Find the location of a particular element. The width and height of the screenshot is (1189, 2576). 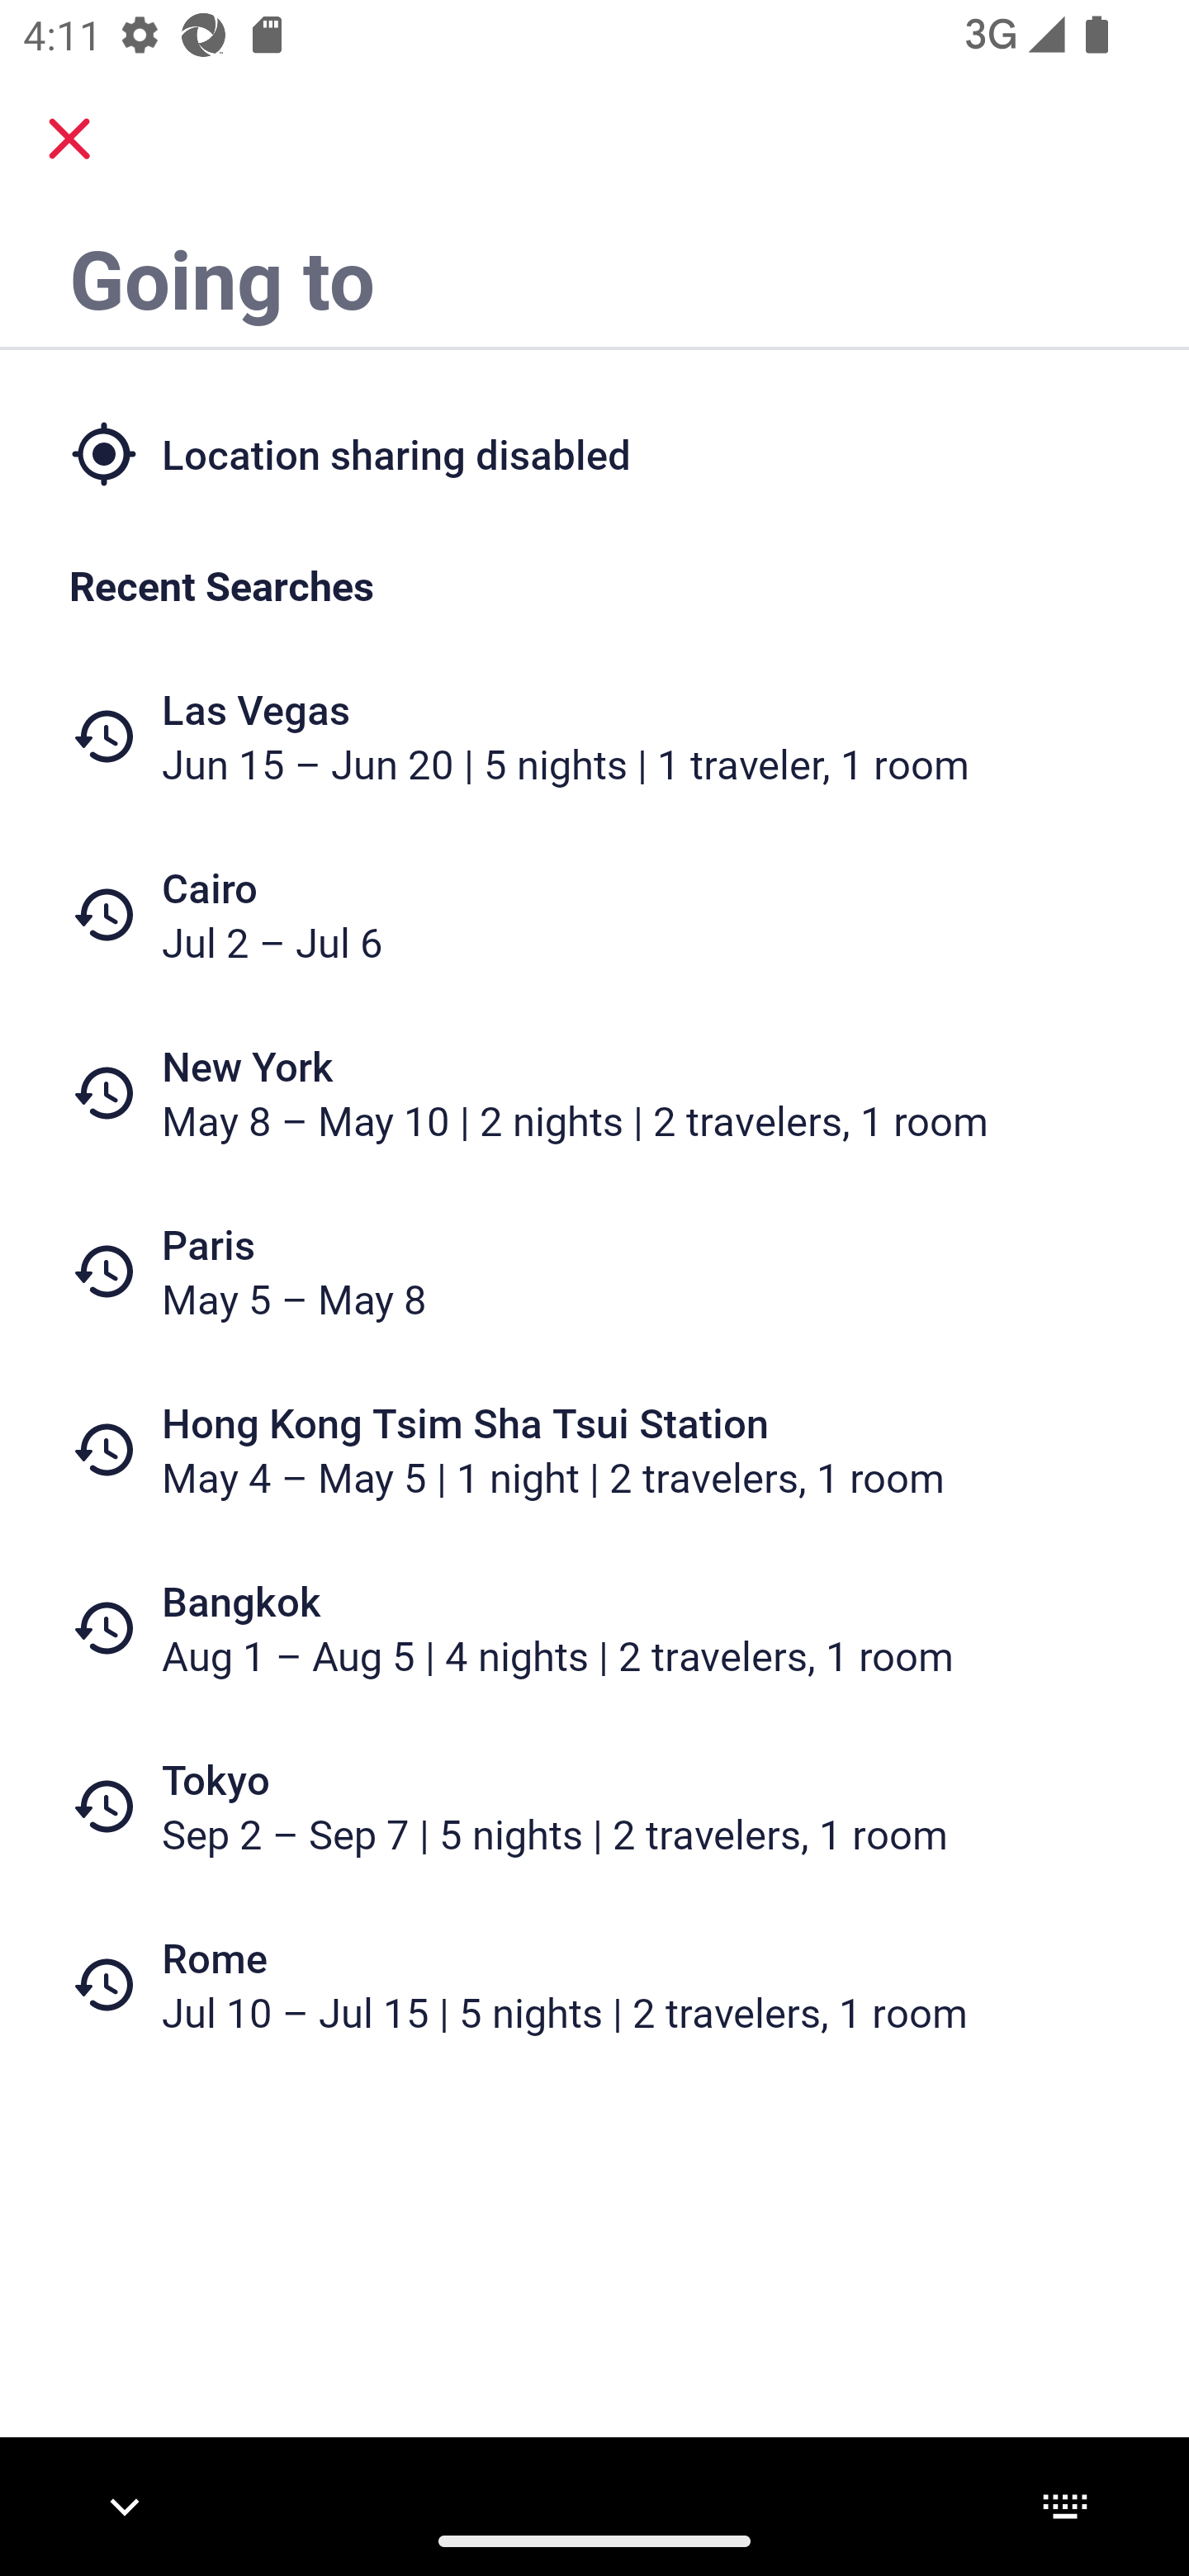

Location sharing disabled is located at coordinates (594, 452).